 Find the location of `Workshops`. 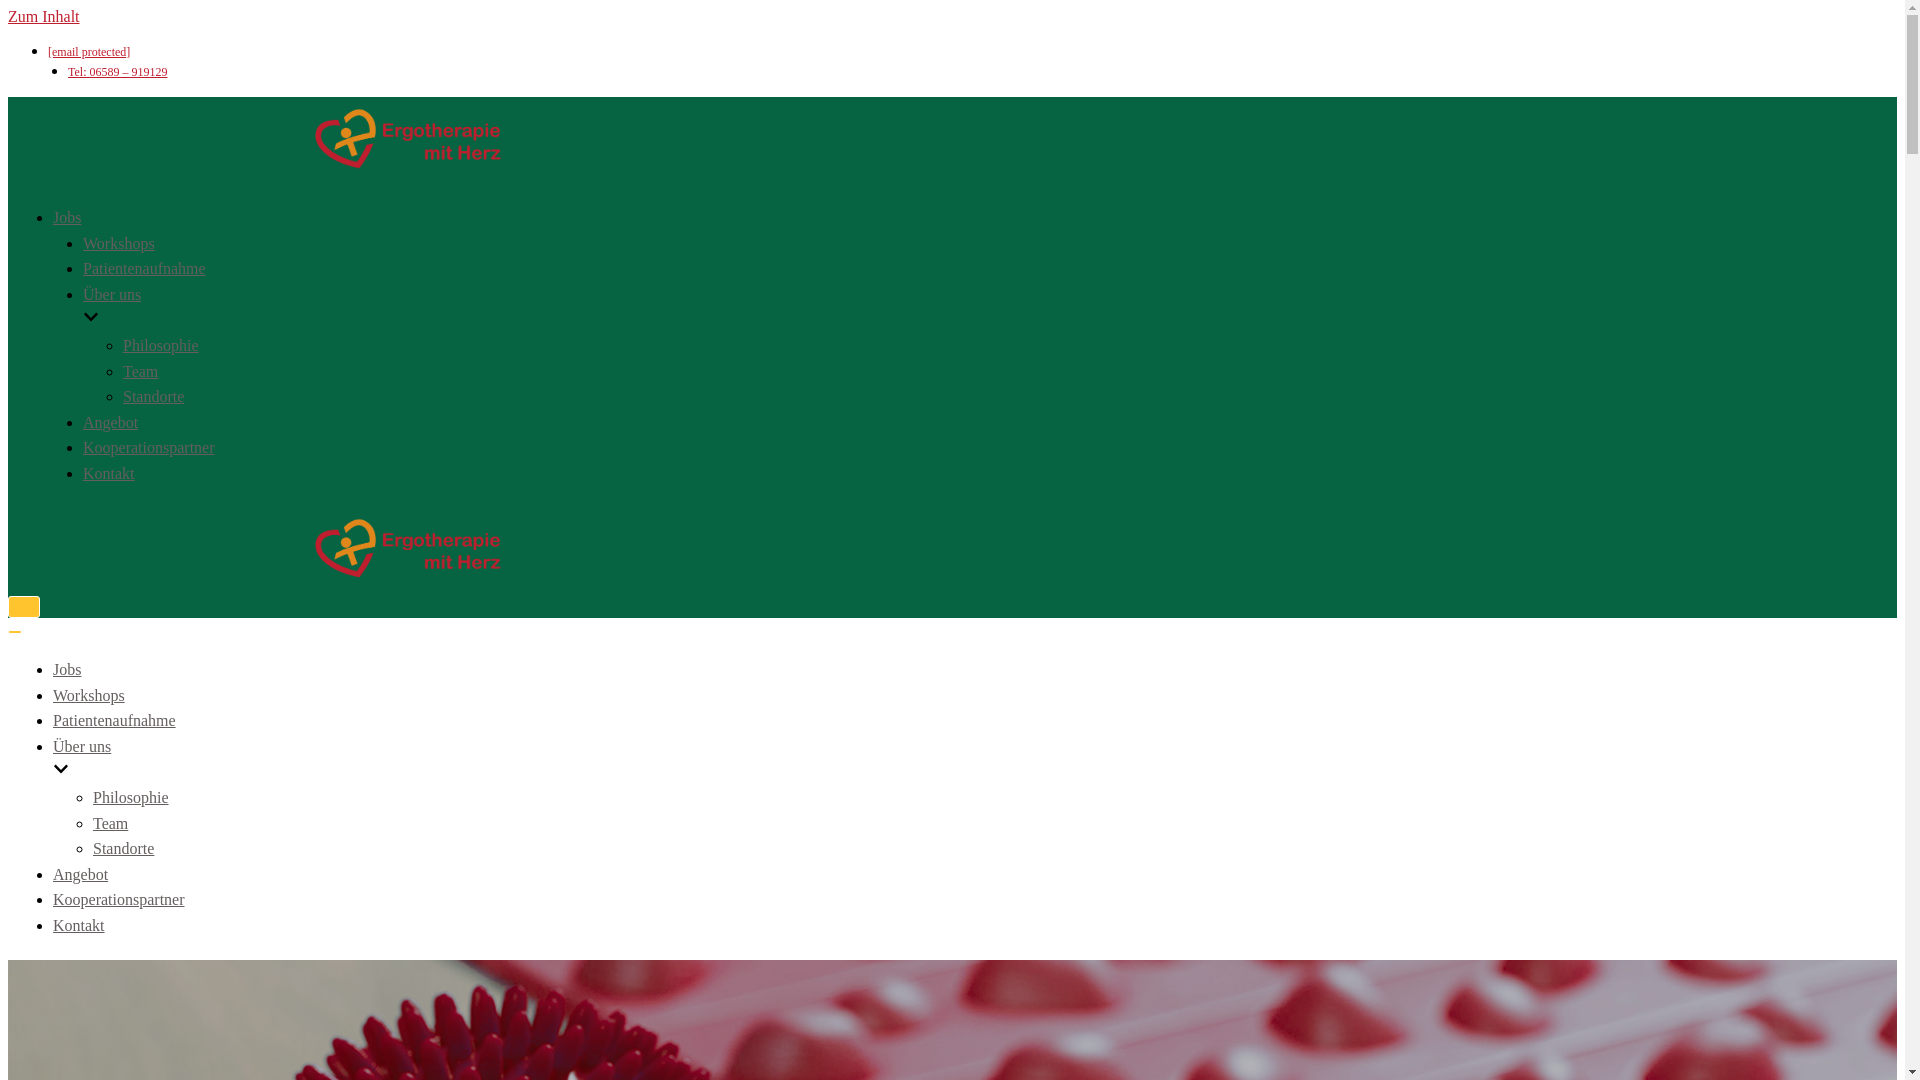

Workshops is located at coordinates (118, 243).